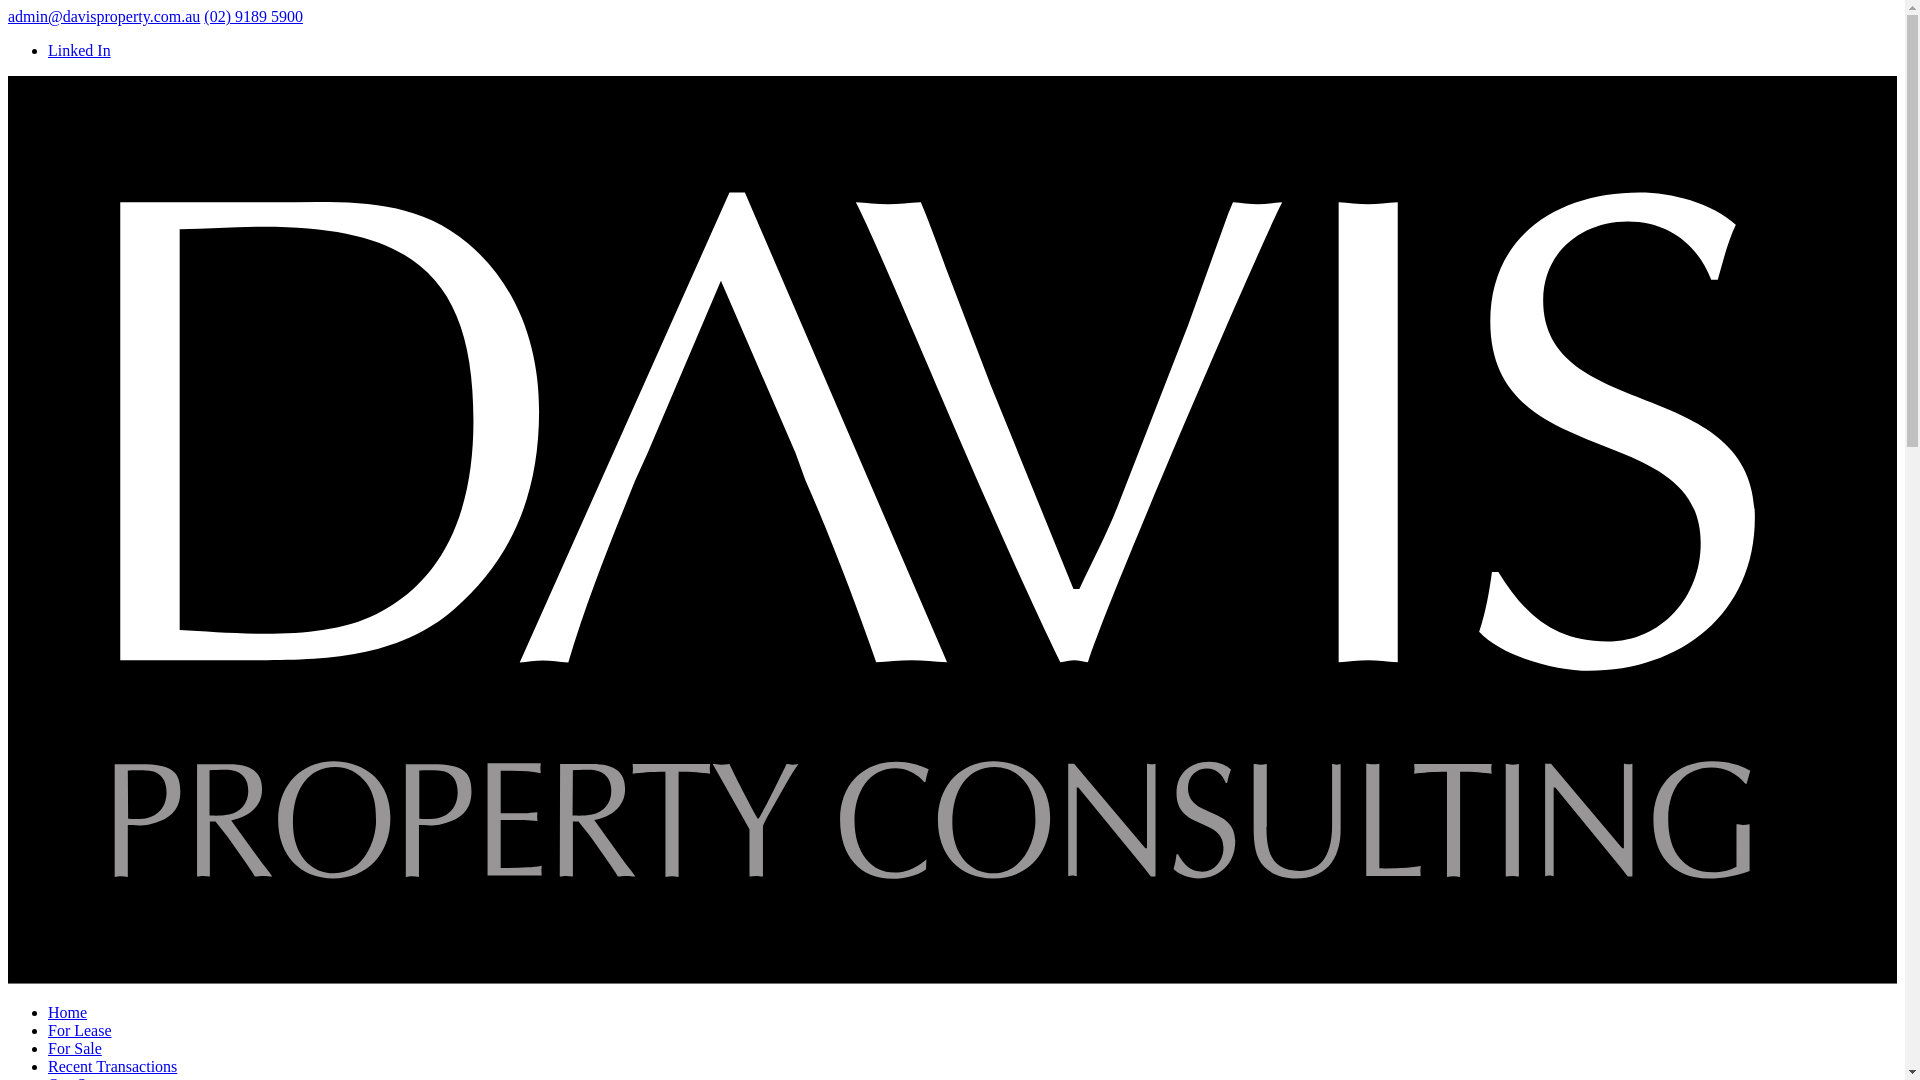 The width and height of the screenshot is (1920, 1080). Describe the element at coordinates (254, 16) in the screenshot. I see `(02) 9189 5900` at that location.